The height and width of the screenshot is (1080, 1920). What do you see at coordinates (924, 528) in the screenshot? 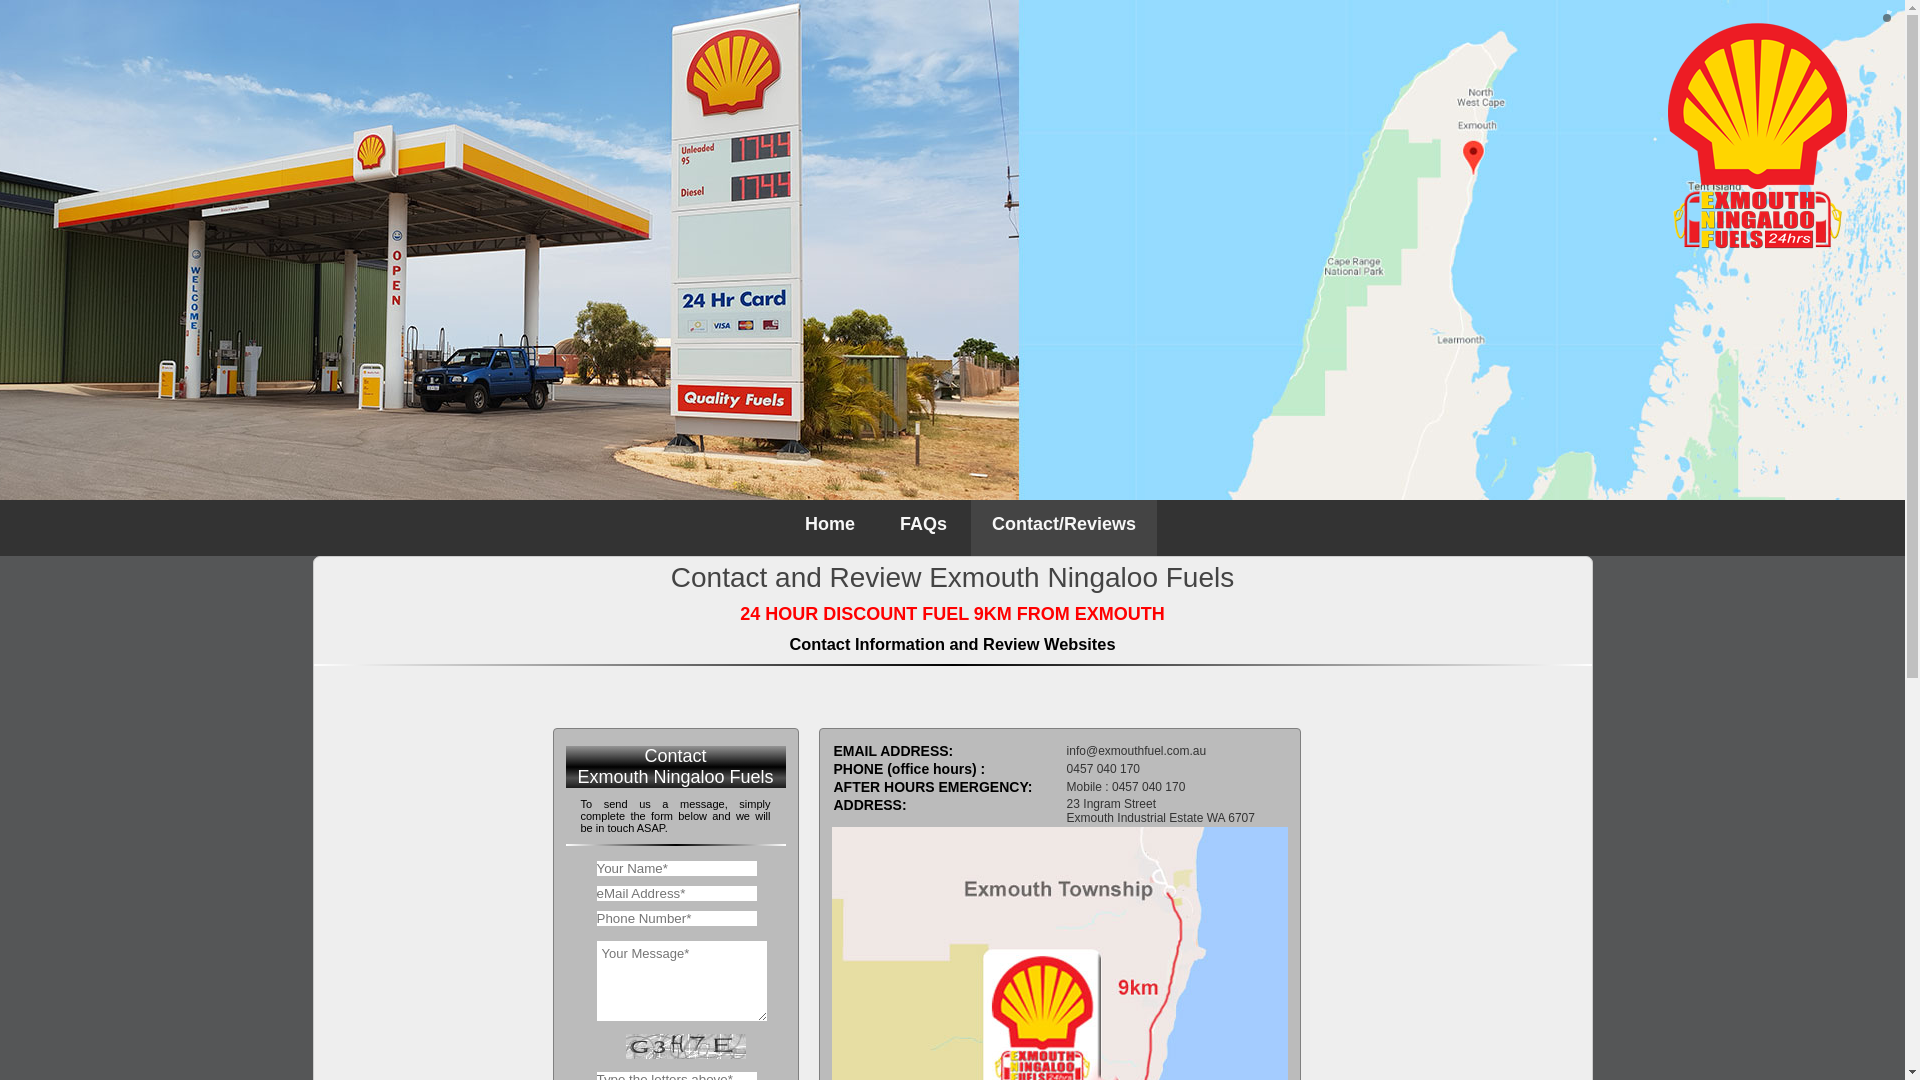
I see `FAQs` at bounding box center [924, 528].